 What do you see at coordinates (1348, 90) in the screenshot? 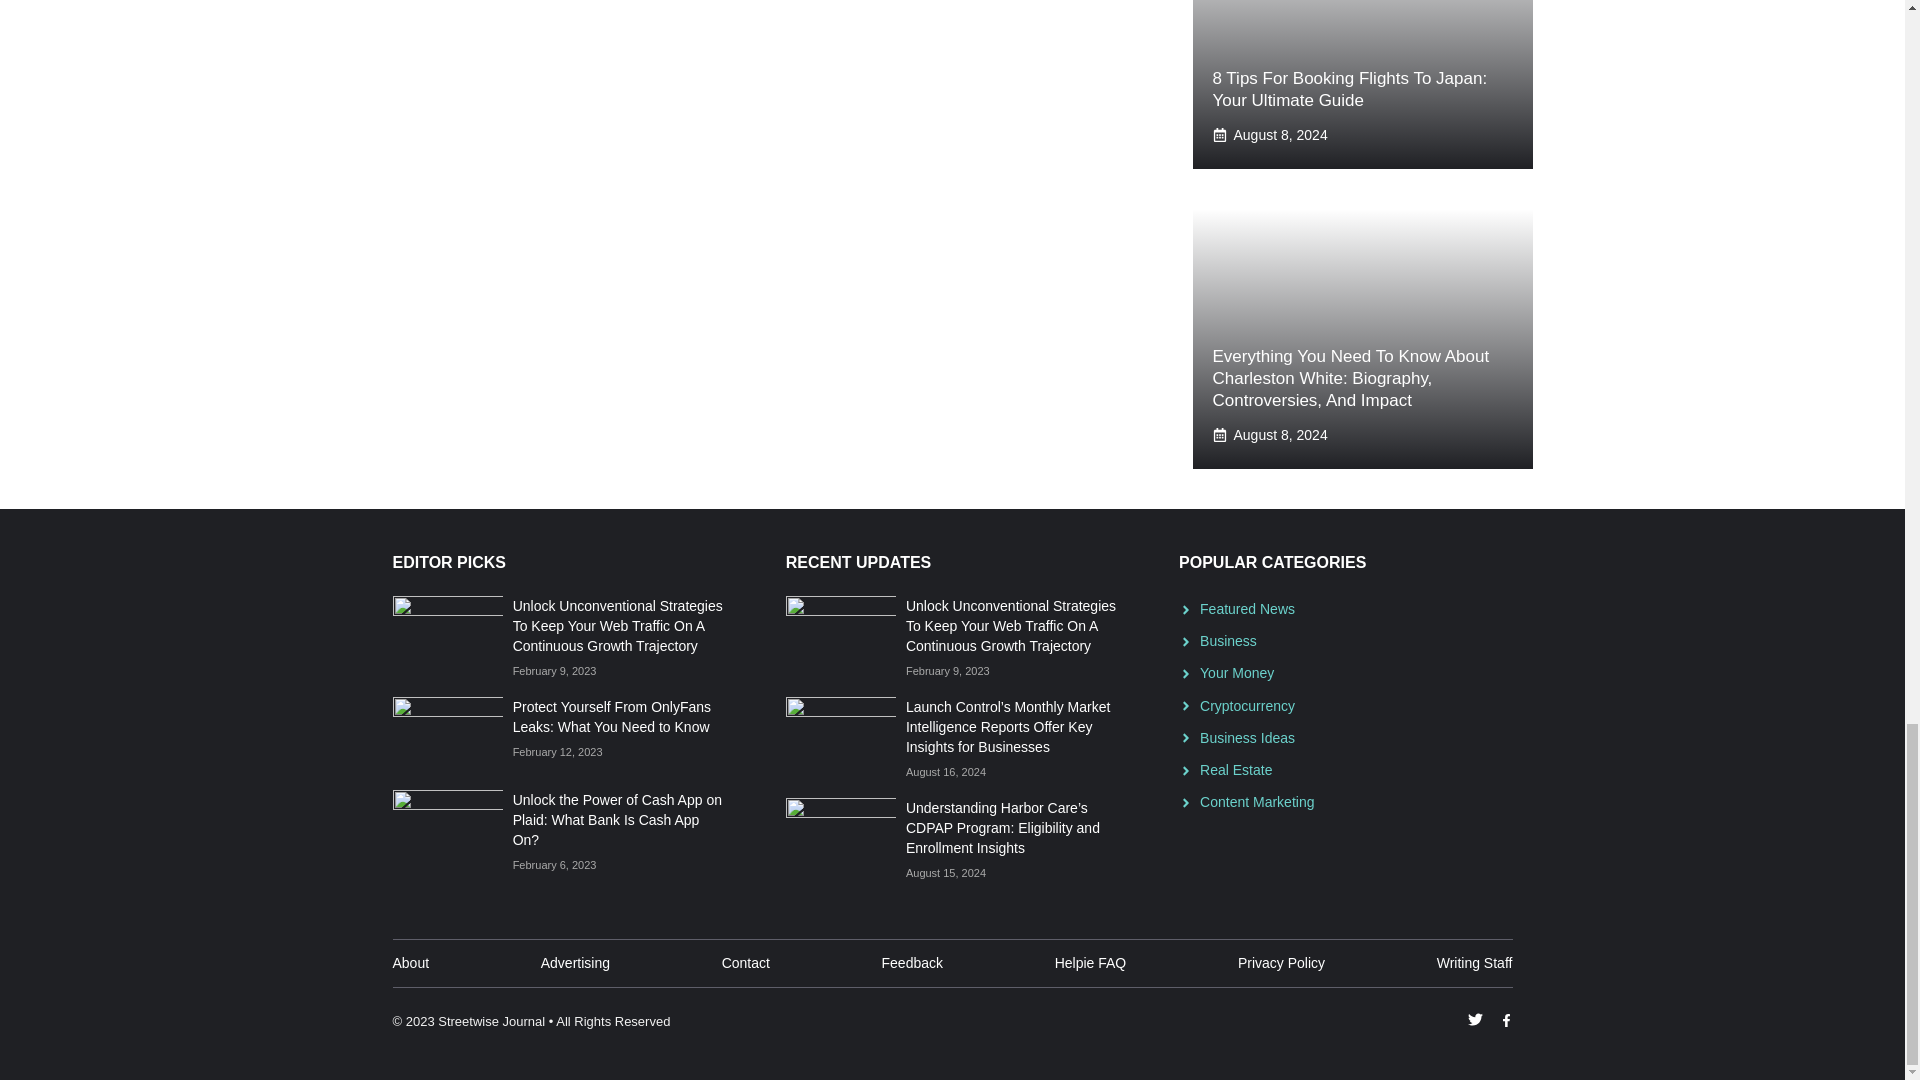
I see `8 Tips For Booking Flights To Japan: Your Ultimate Guide` at bounding box center [1348, 90].